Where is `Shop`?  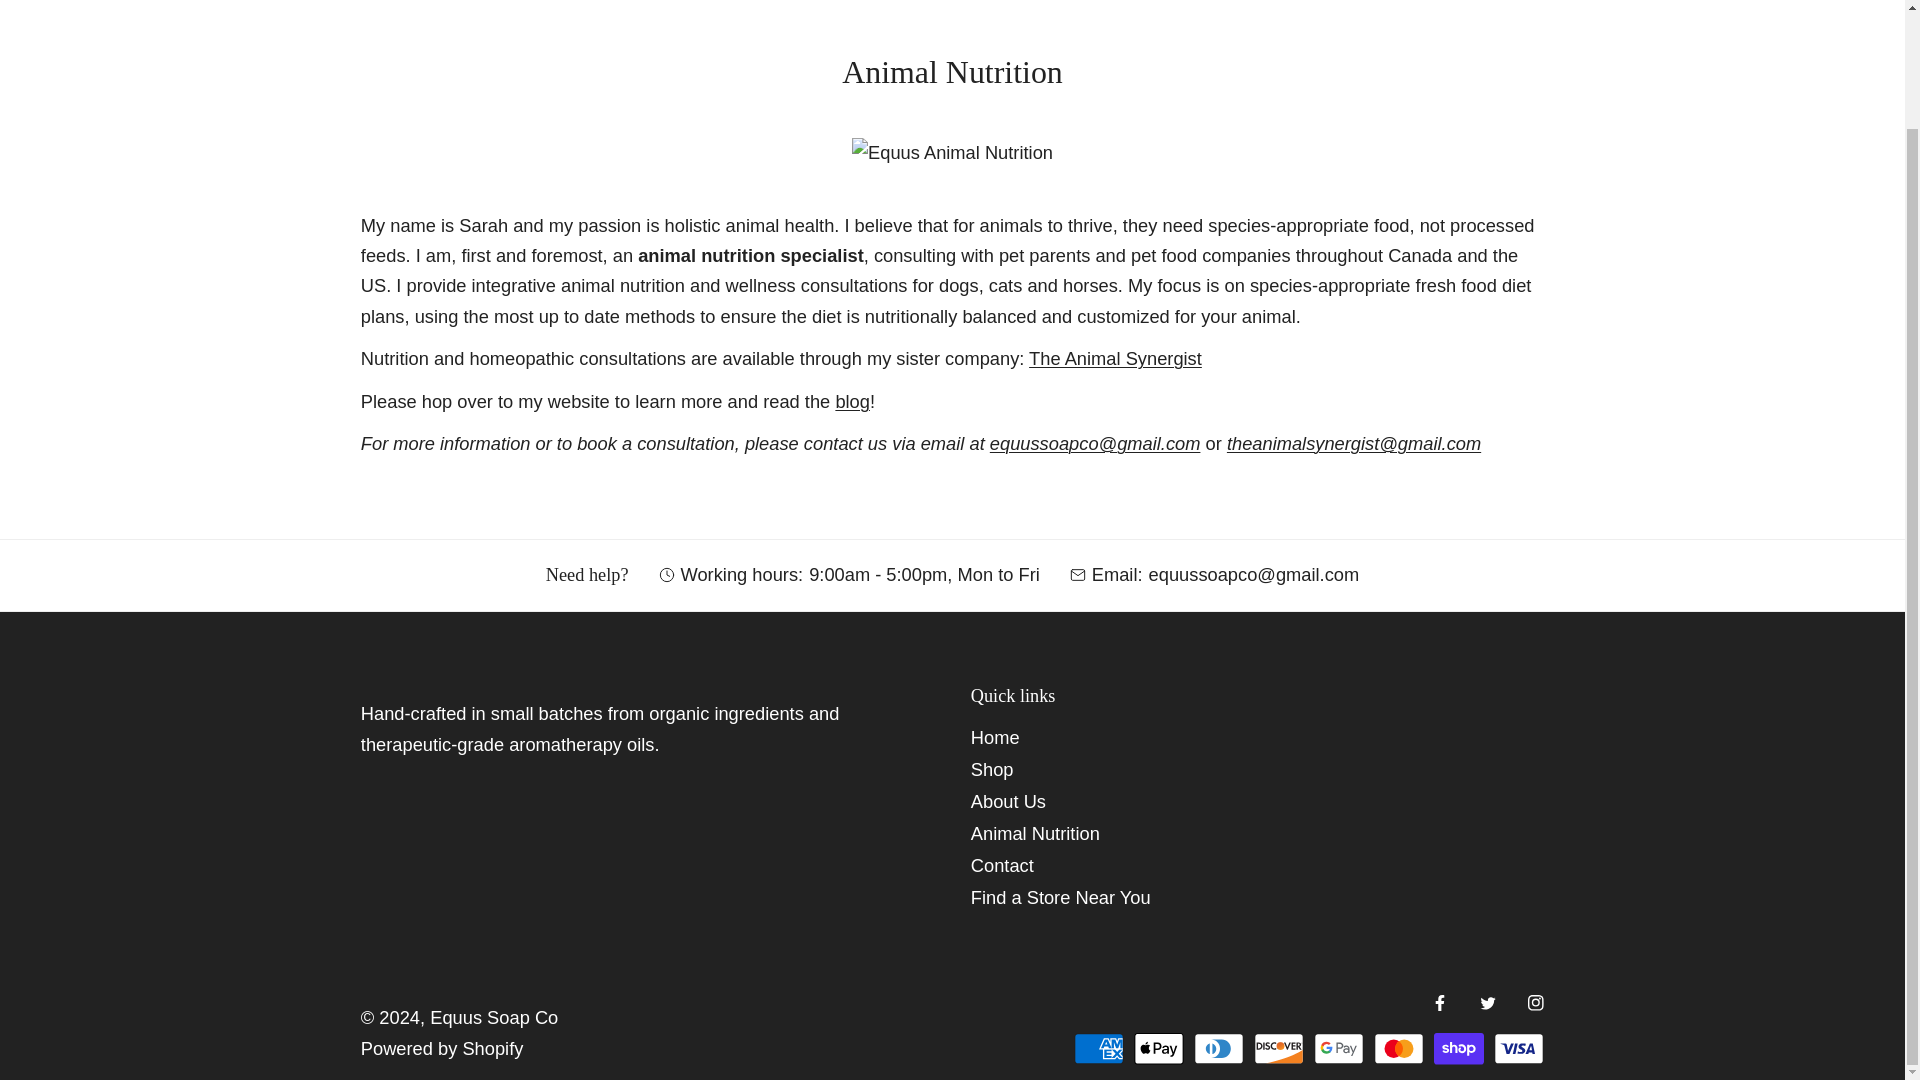 Shop is located at coordinates (992, 769).